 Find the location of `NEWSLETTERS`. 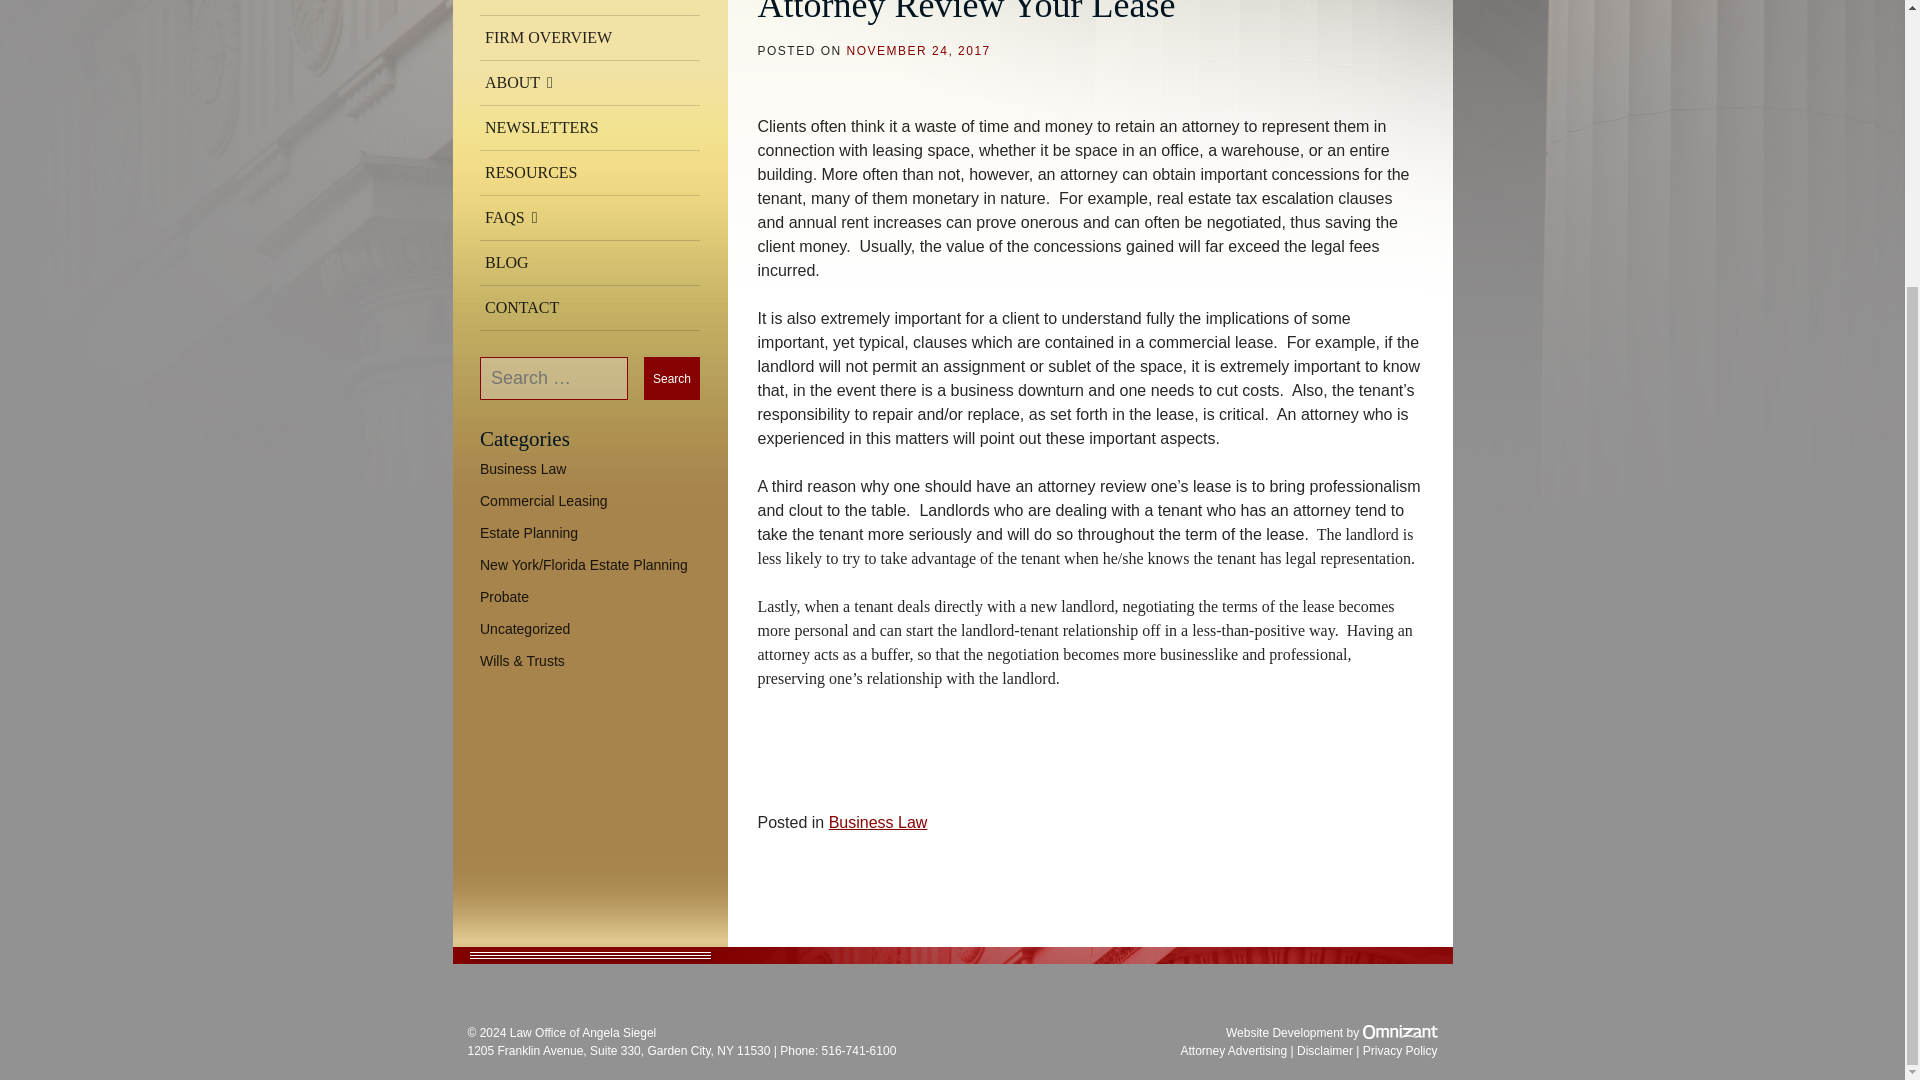

NEWSLETTERS is located at coordinates (590, 128).